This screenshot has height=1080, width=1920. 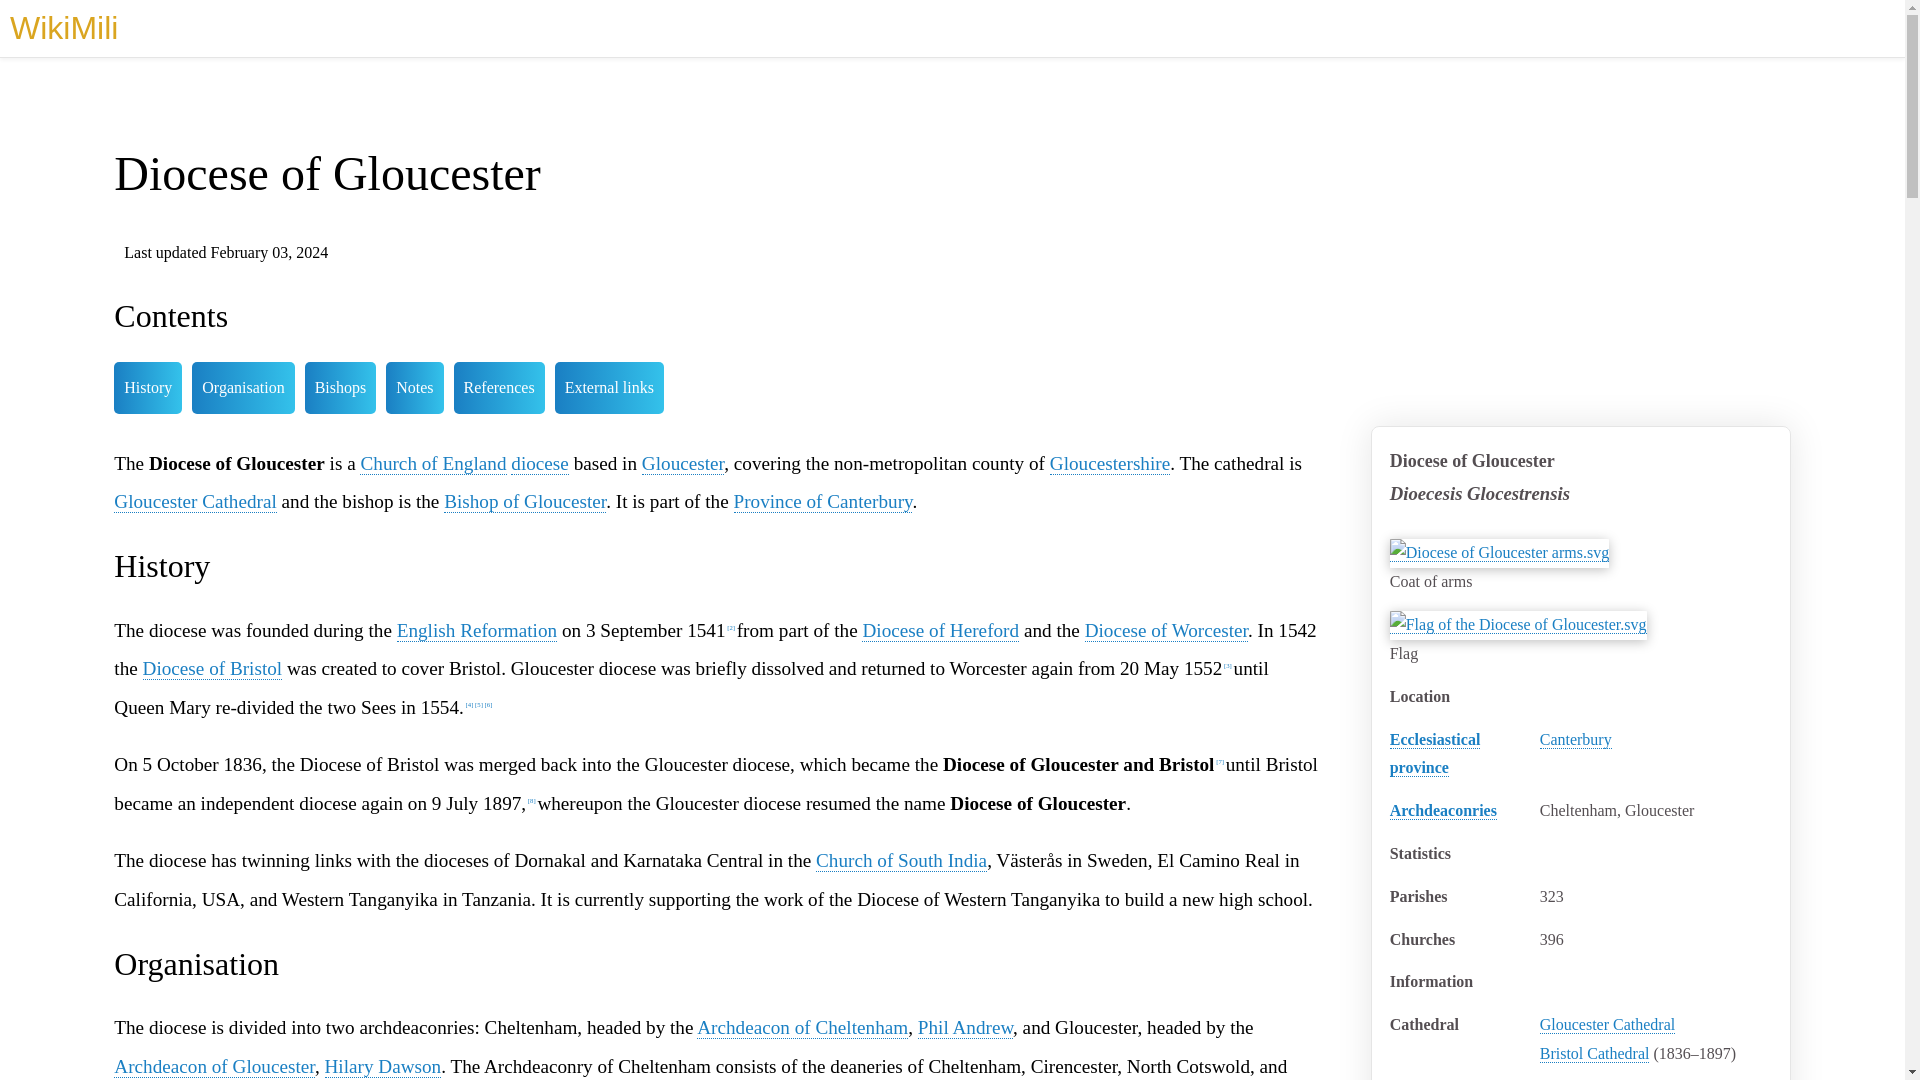 What do you see at coordinates (1608, 1024) in the screenshot?
I see `Gloucester Cathedral` at bounding box center [1608, 1024].